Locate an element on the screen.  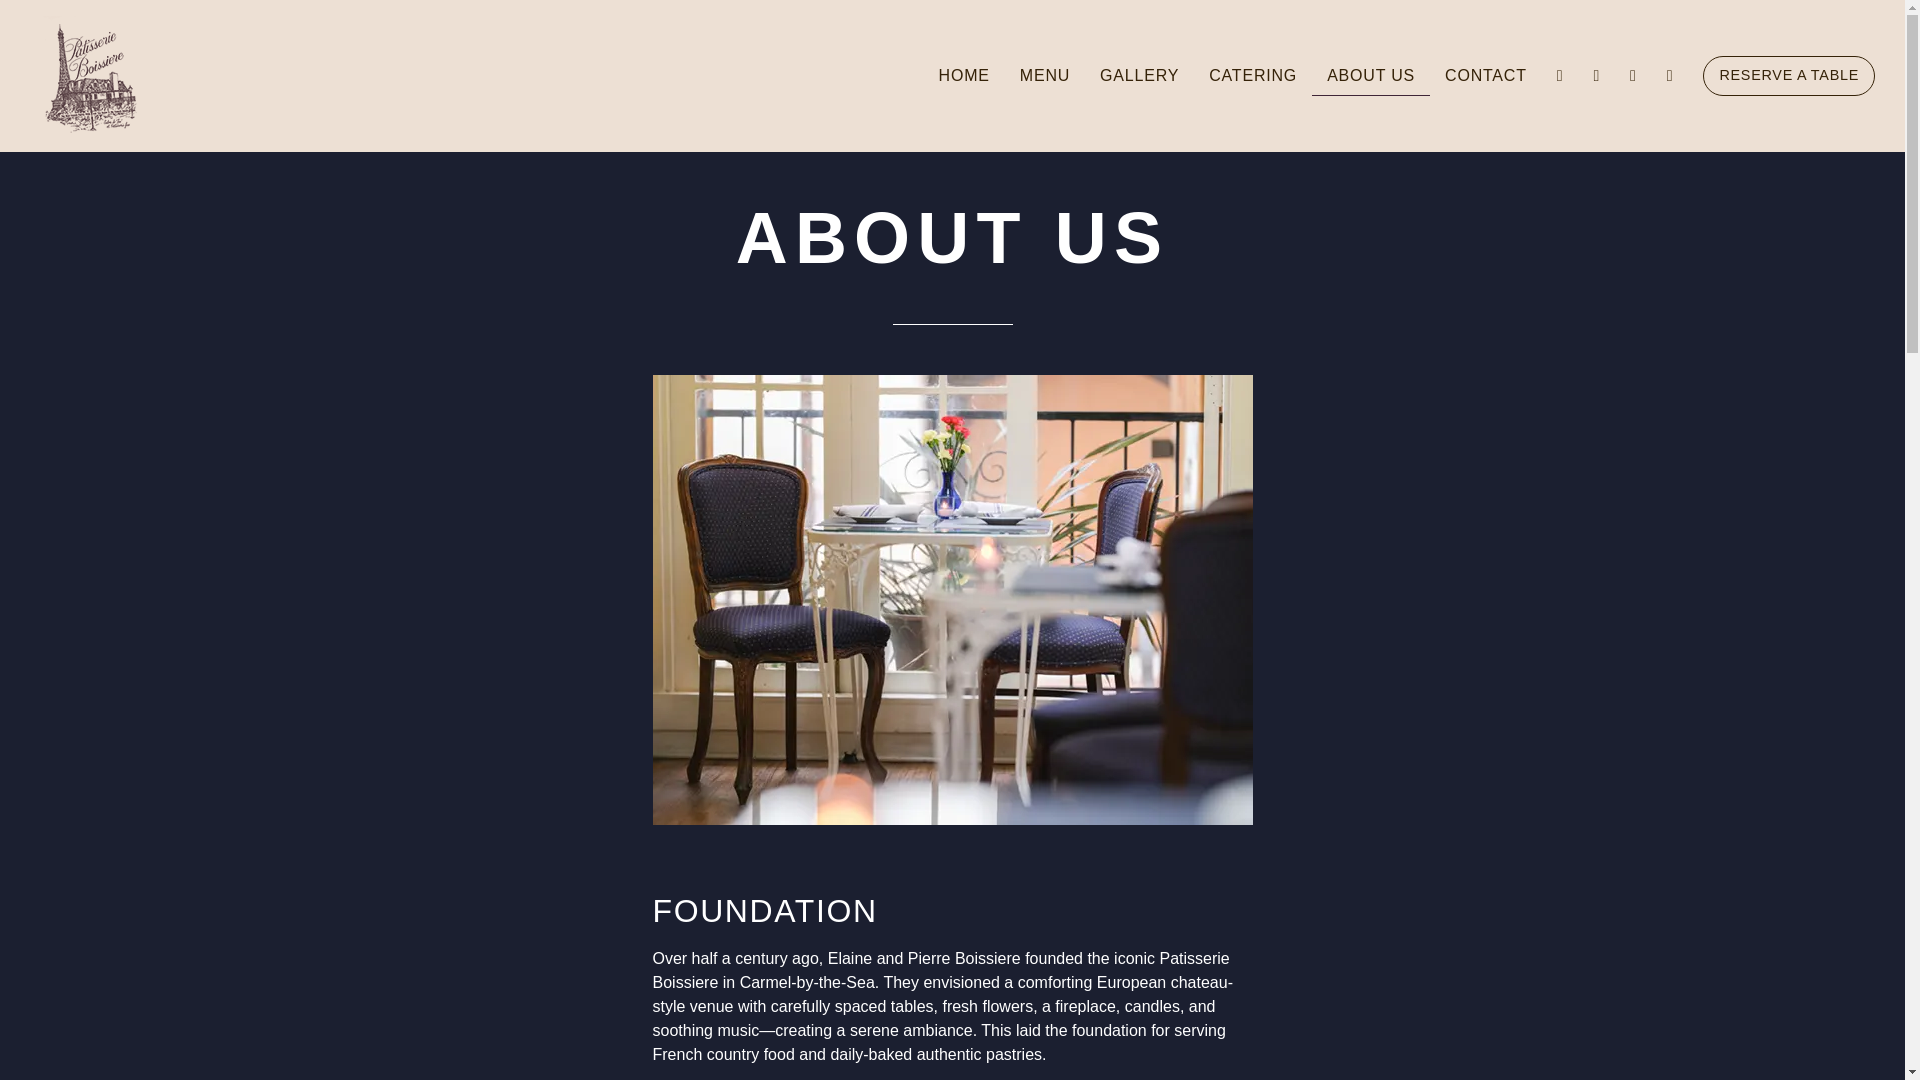
CONTACT is located at coordinates (1486, 76).